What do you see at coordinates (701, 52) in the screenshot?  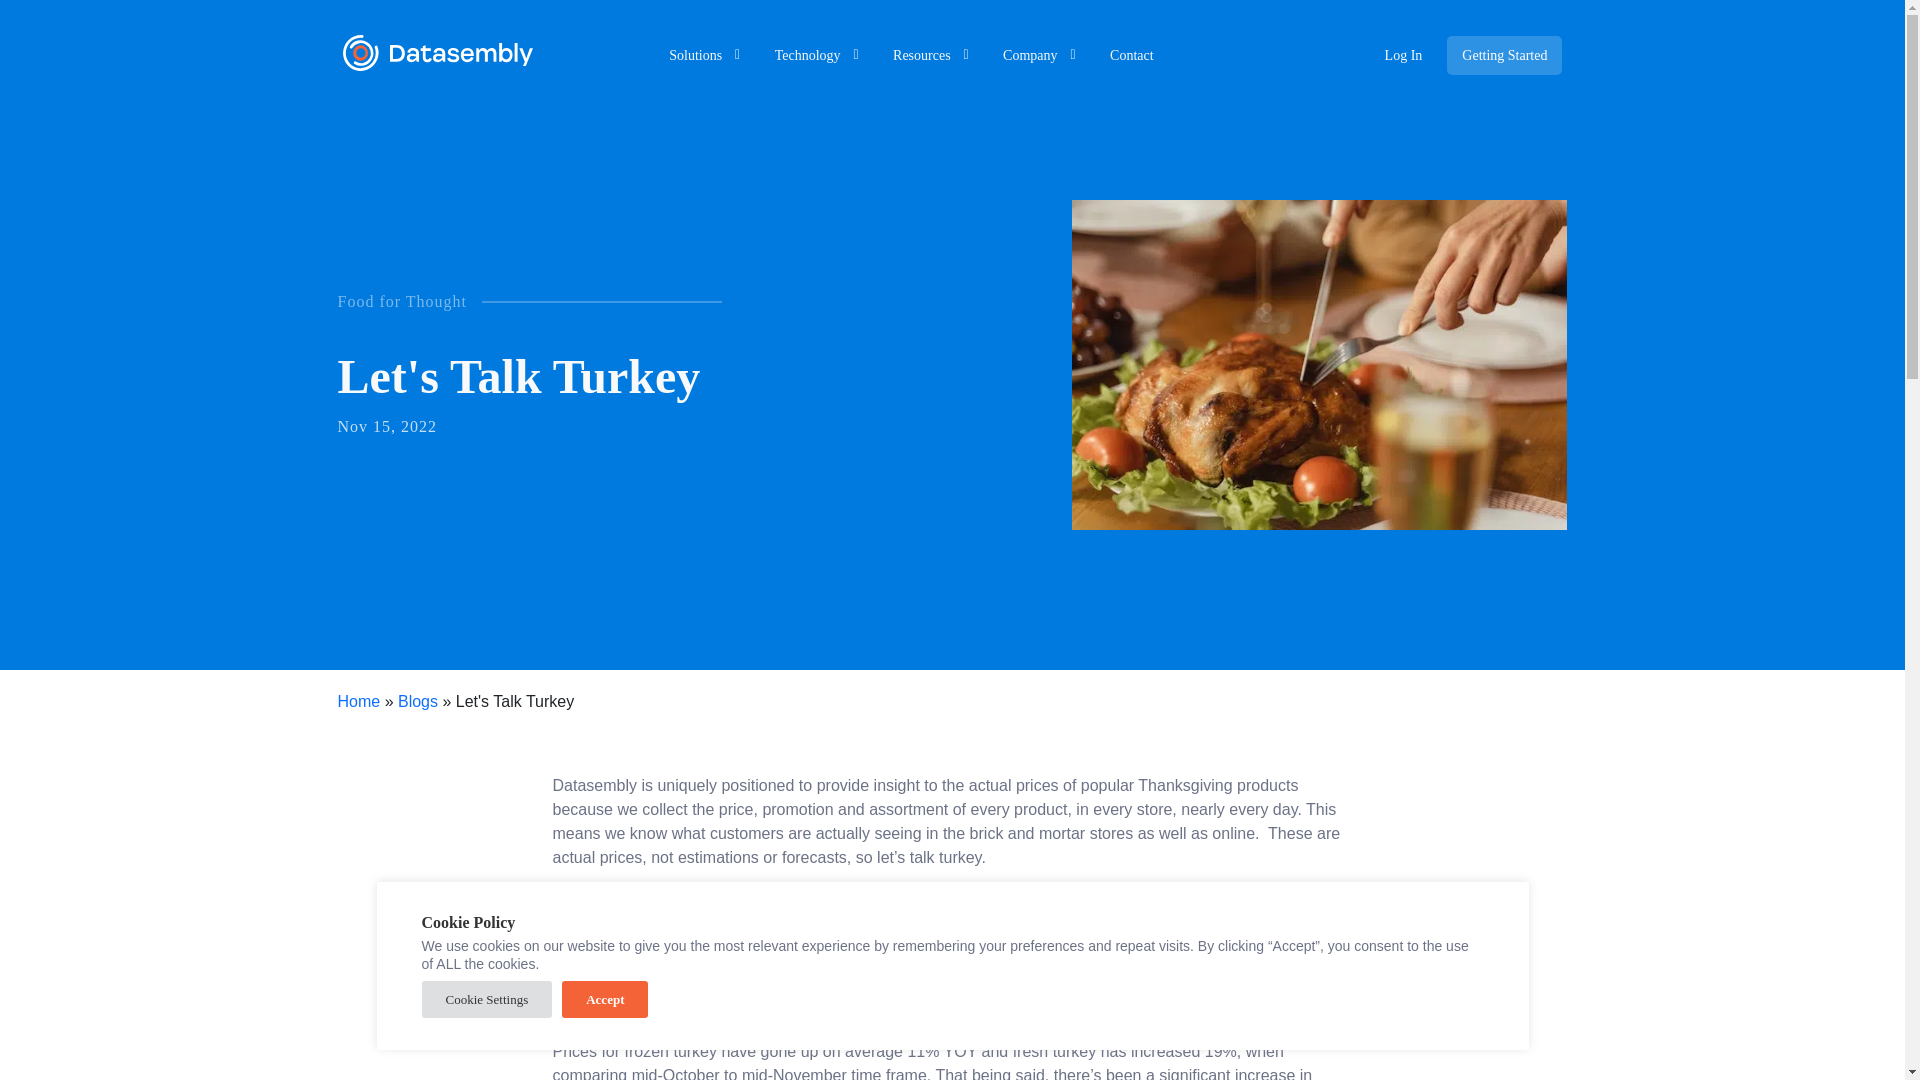 I see `Solutions` at bounding box center [701, 52].